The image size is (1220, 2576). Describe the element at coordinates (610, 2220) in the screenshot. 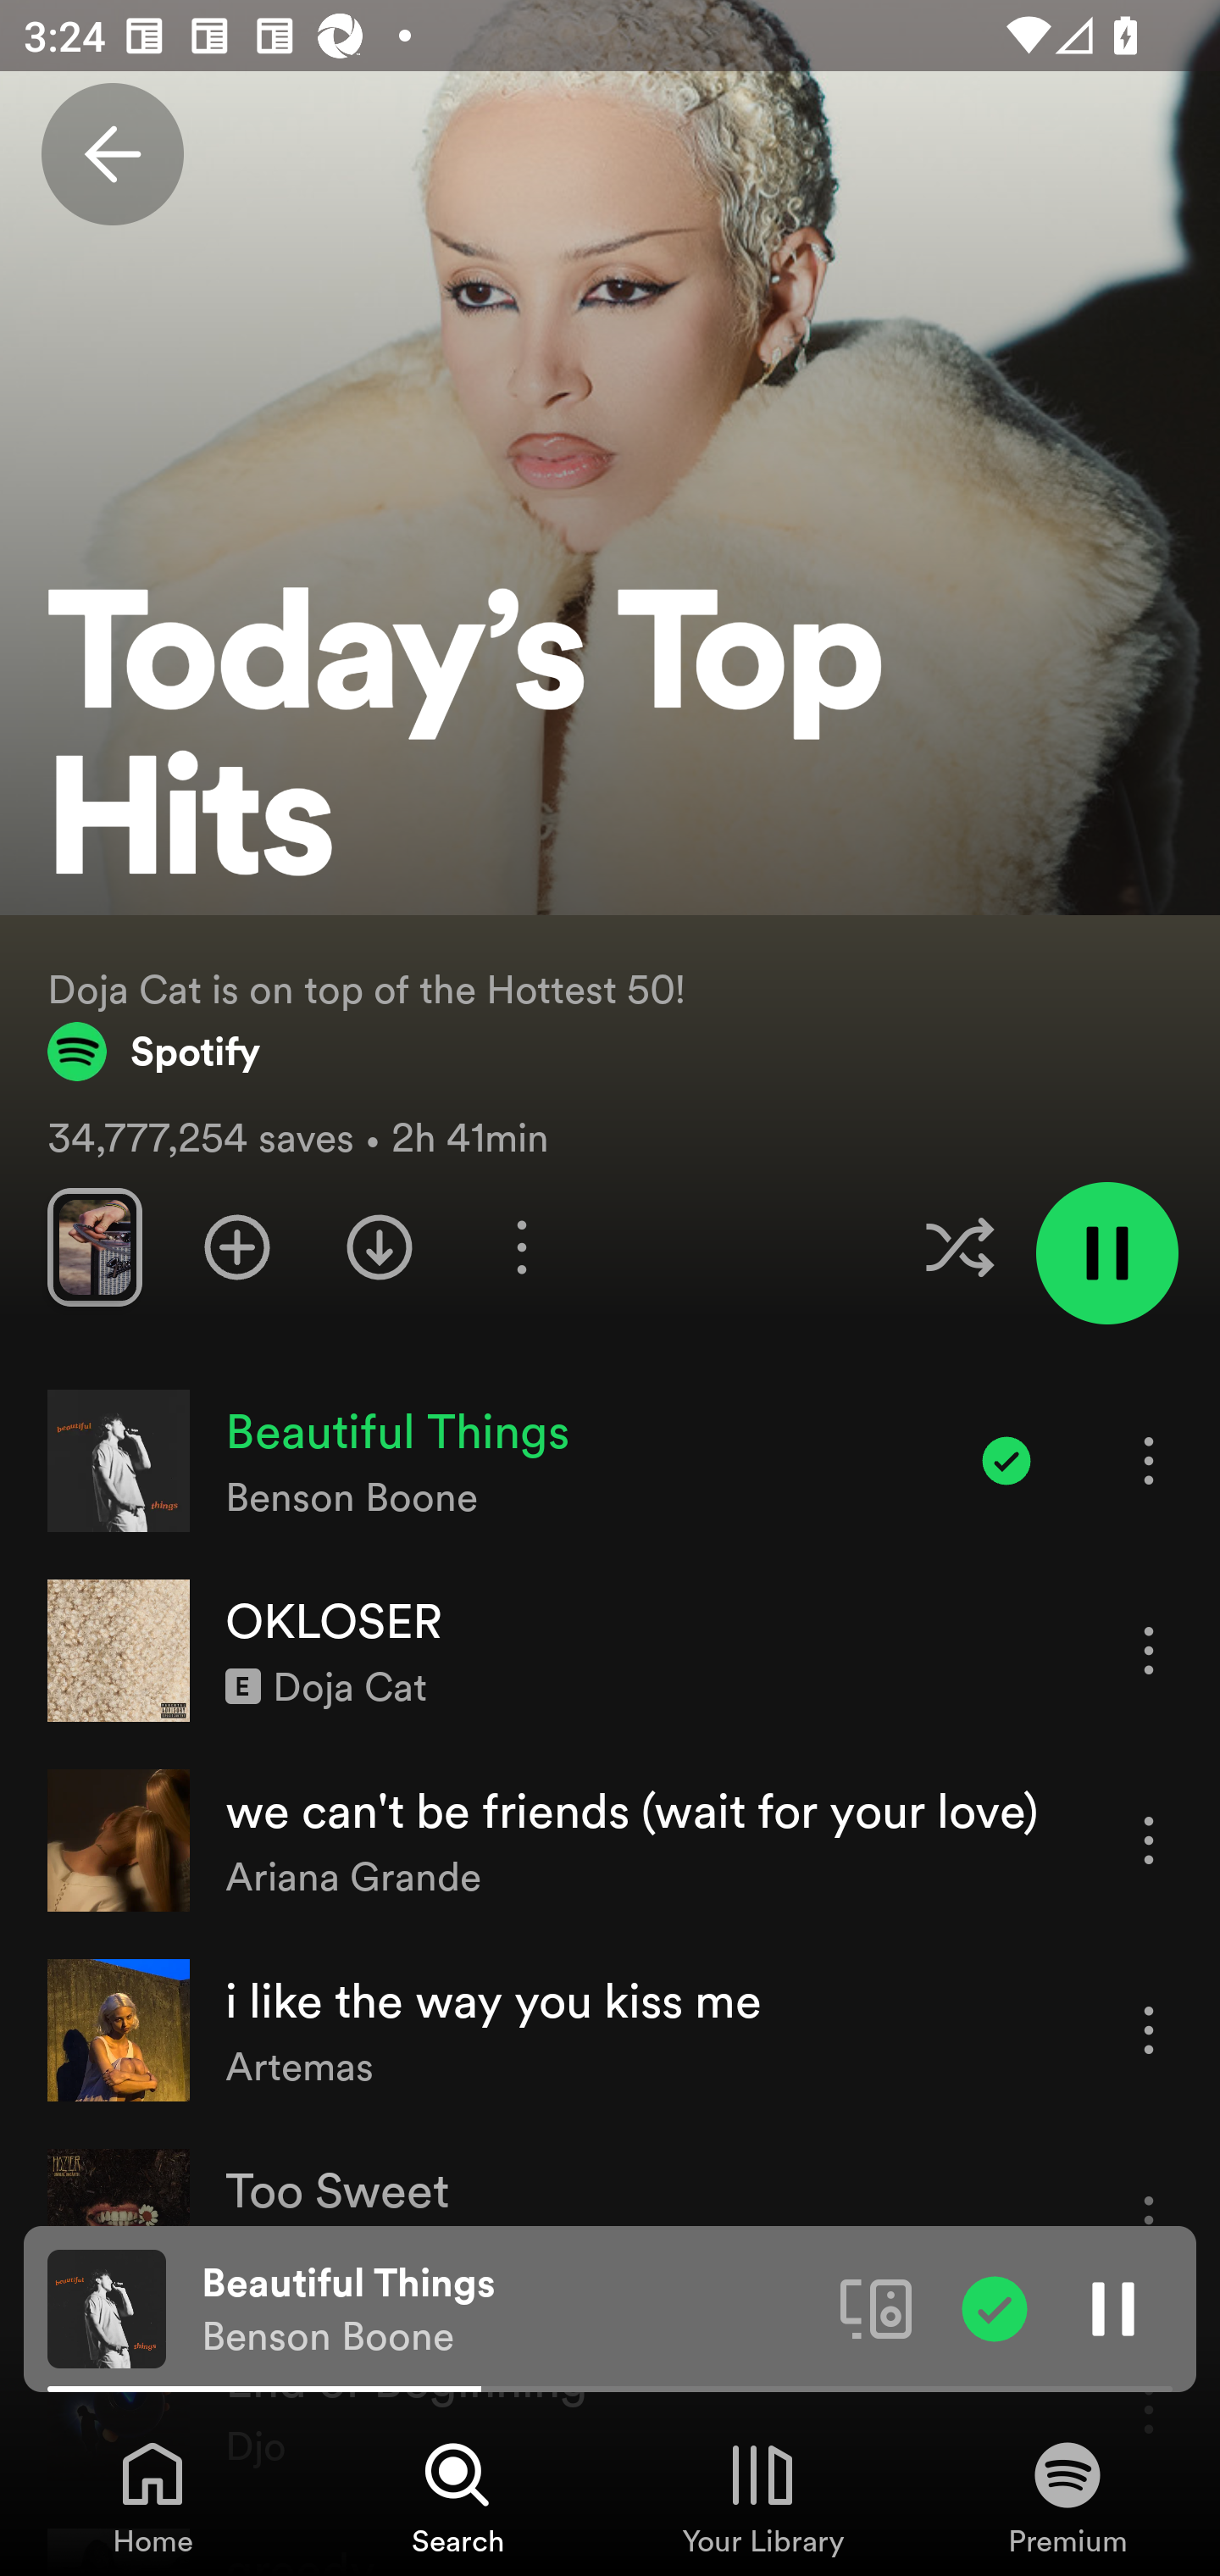

I see `Too Sweet Hozier More options for song Too Sweet` at that location.